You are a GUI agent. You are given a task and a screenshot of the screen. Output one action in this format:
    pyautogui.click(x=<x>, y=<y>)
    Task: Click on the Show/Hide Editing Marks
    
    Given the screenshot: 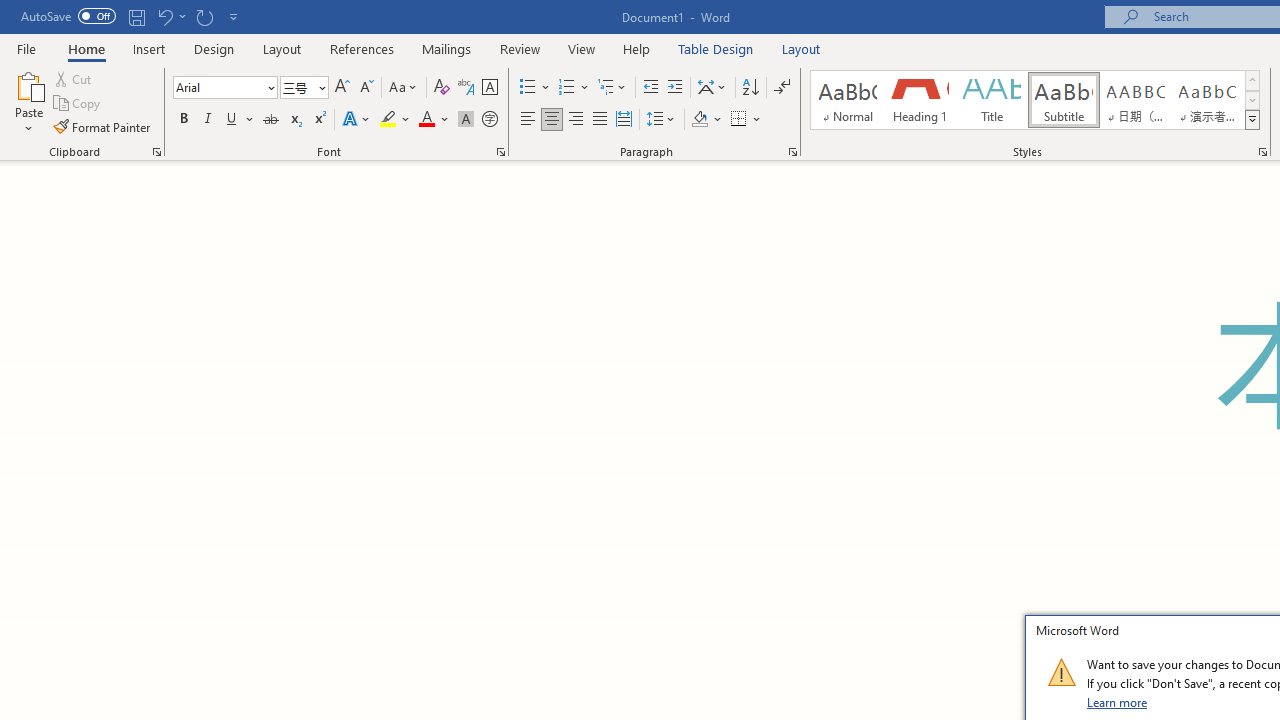 What is the action you would take?
    pyautogui.click(x=782, y=88)
    